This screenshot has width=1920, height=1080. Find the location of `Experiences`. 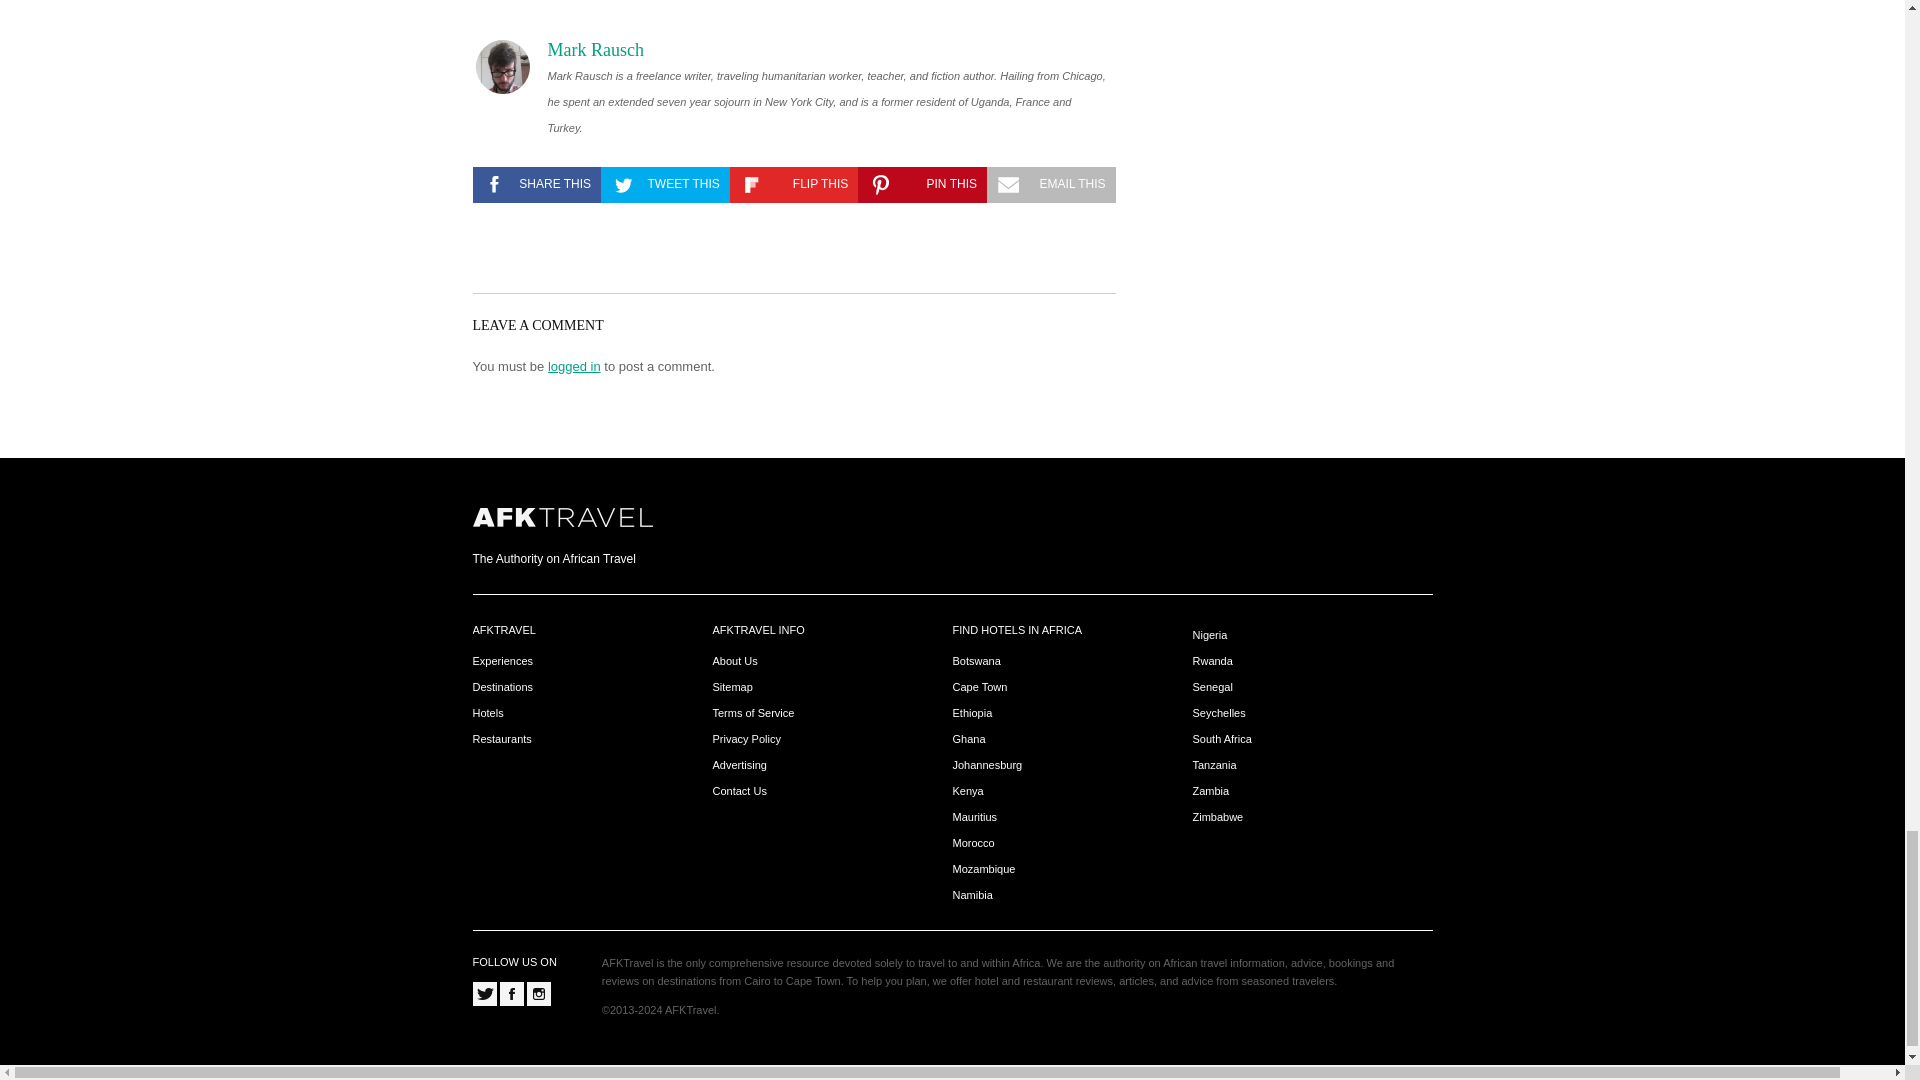

Experiences is located at coordinates (502, 661).